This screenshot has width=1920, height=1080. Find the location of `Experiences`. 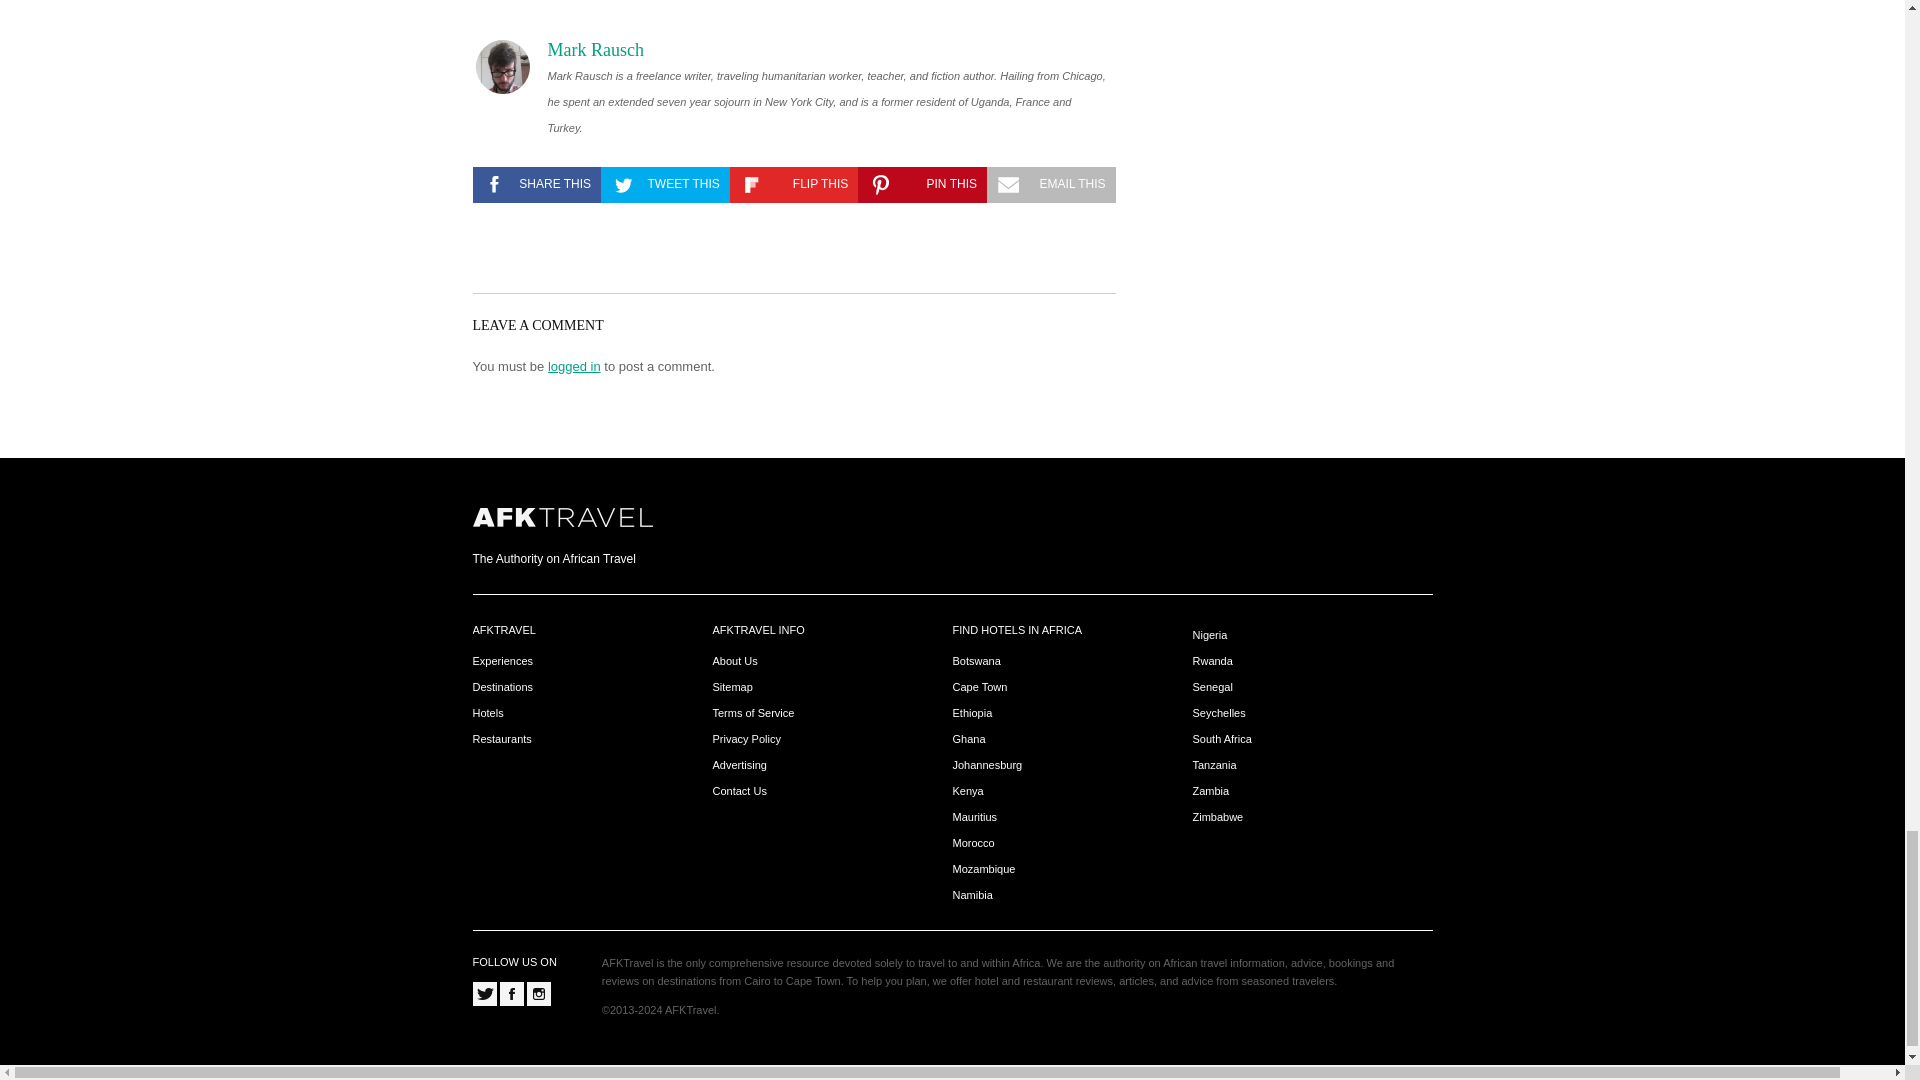

Experiences is located at coordinates (502, 661).